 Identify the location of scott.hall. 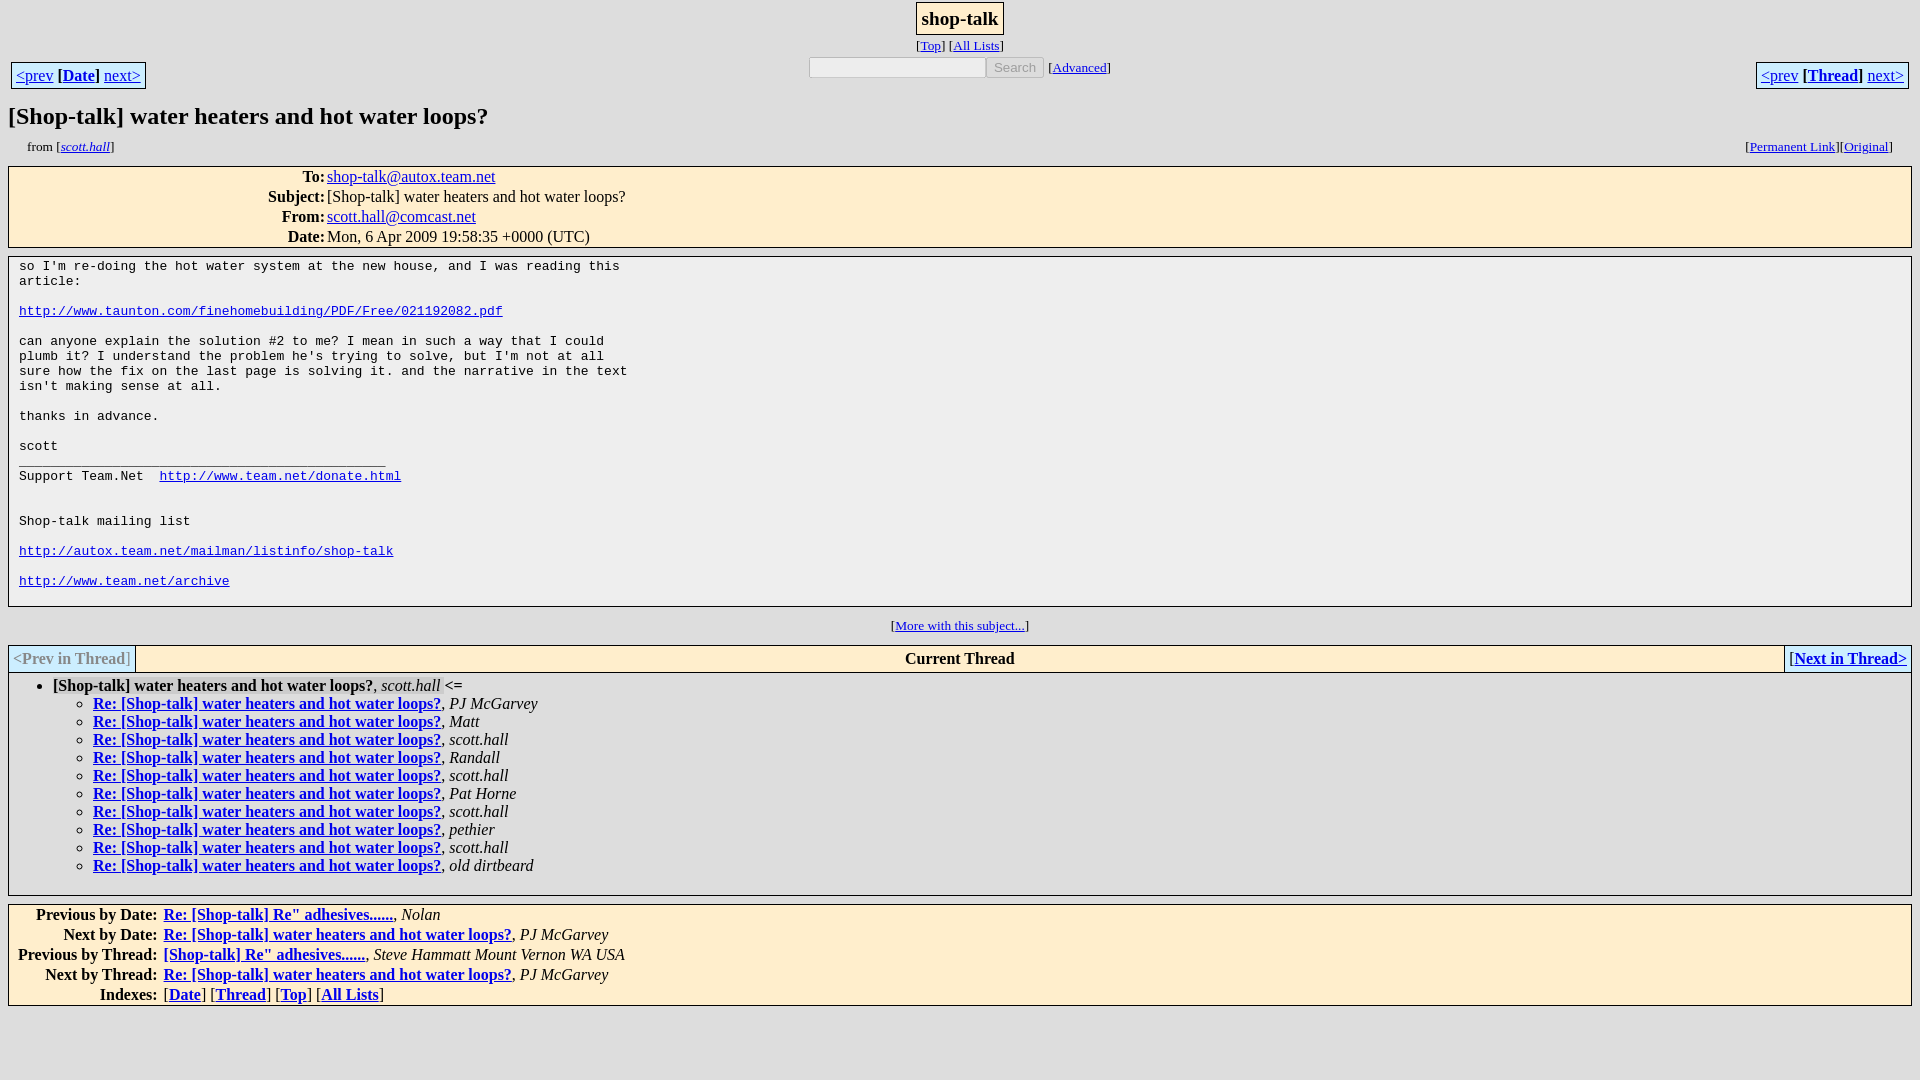
(85, 146).